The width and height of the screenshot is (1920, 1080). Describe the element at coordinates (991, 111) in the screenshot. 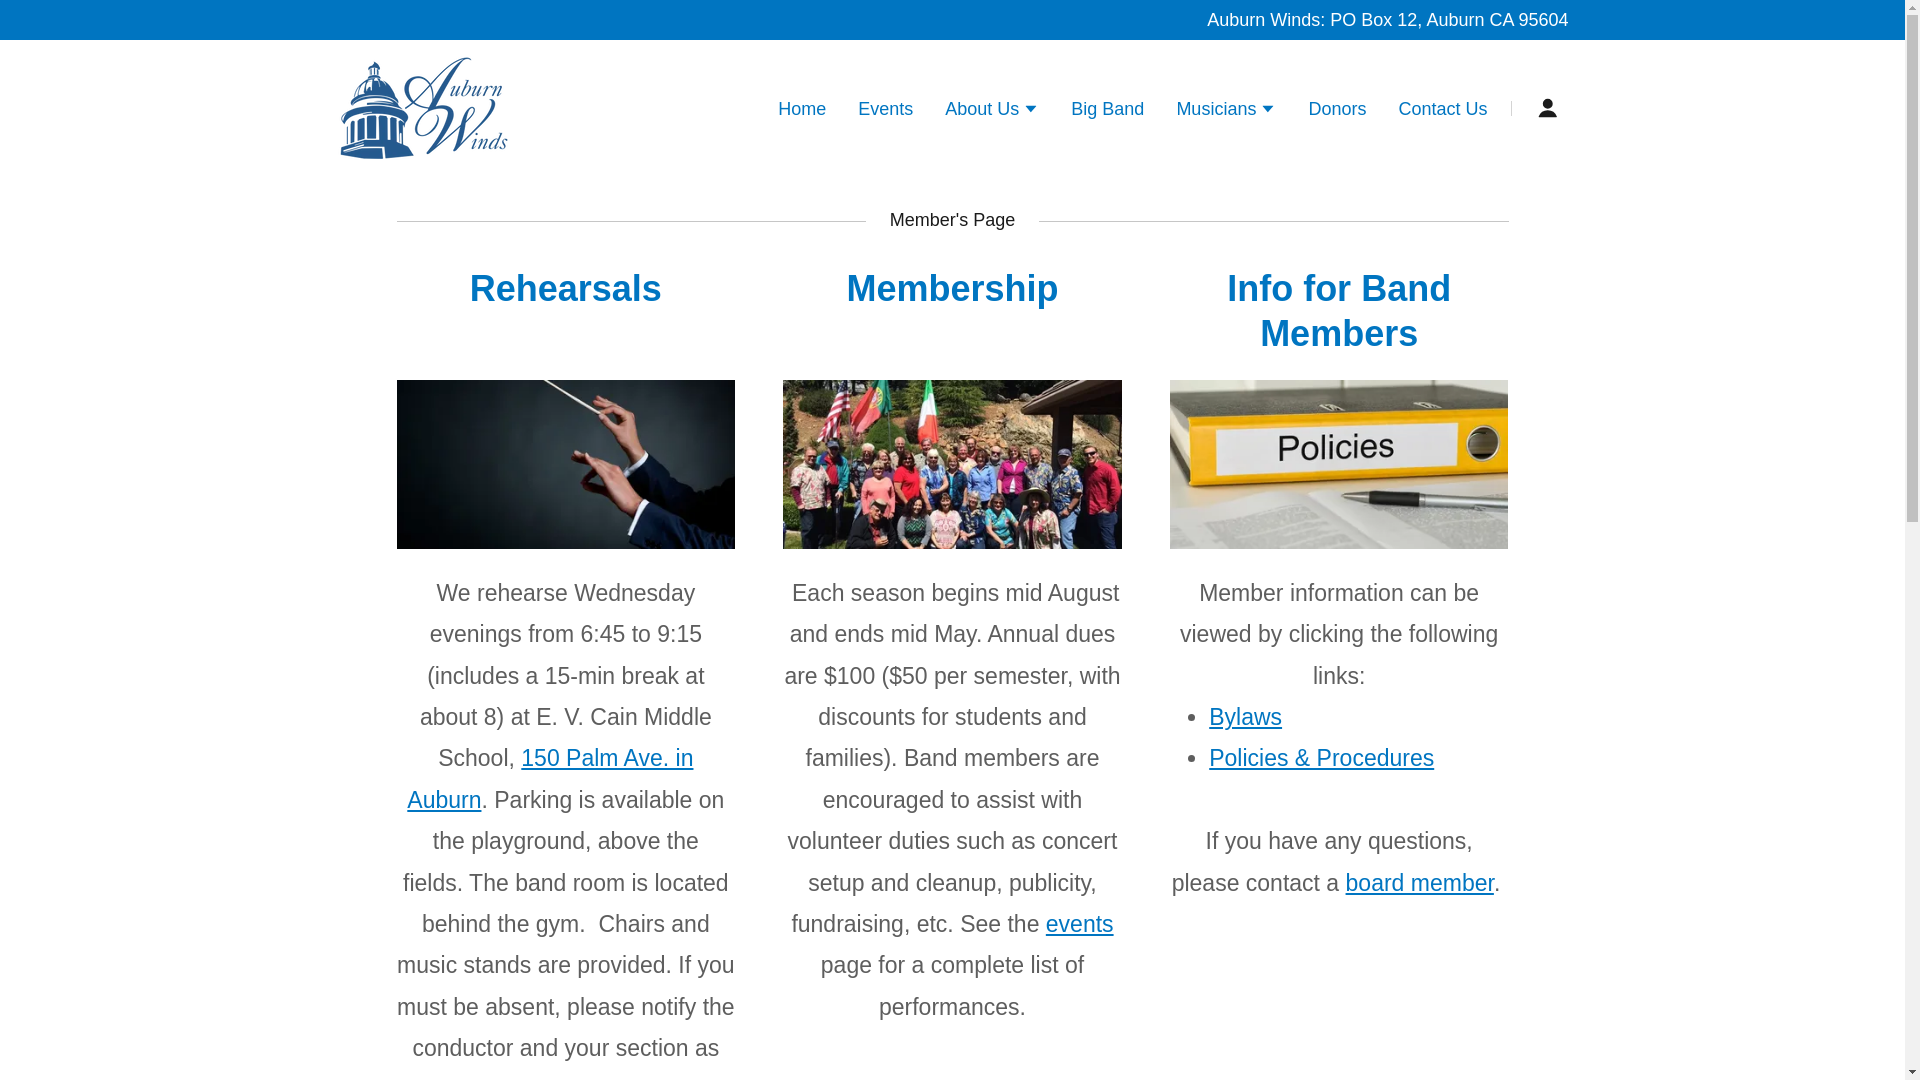

I see `About Us` at that location.